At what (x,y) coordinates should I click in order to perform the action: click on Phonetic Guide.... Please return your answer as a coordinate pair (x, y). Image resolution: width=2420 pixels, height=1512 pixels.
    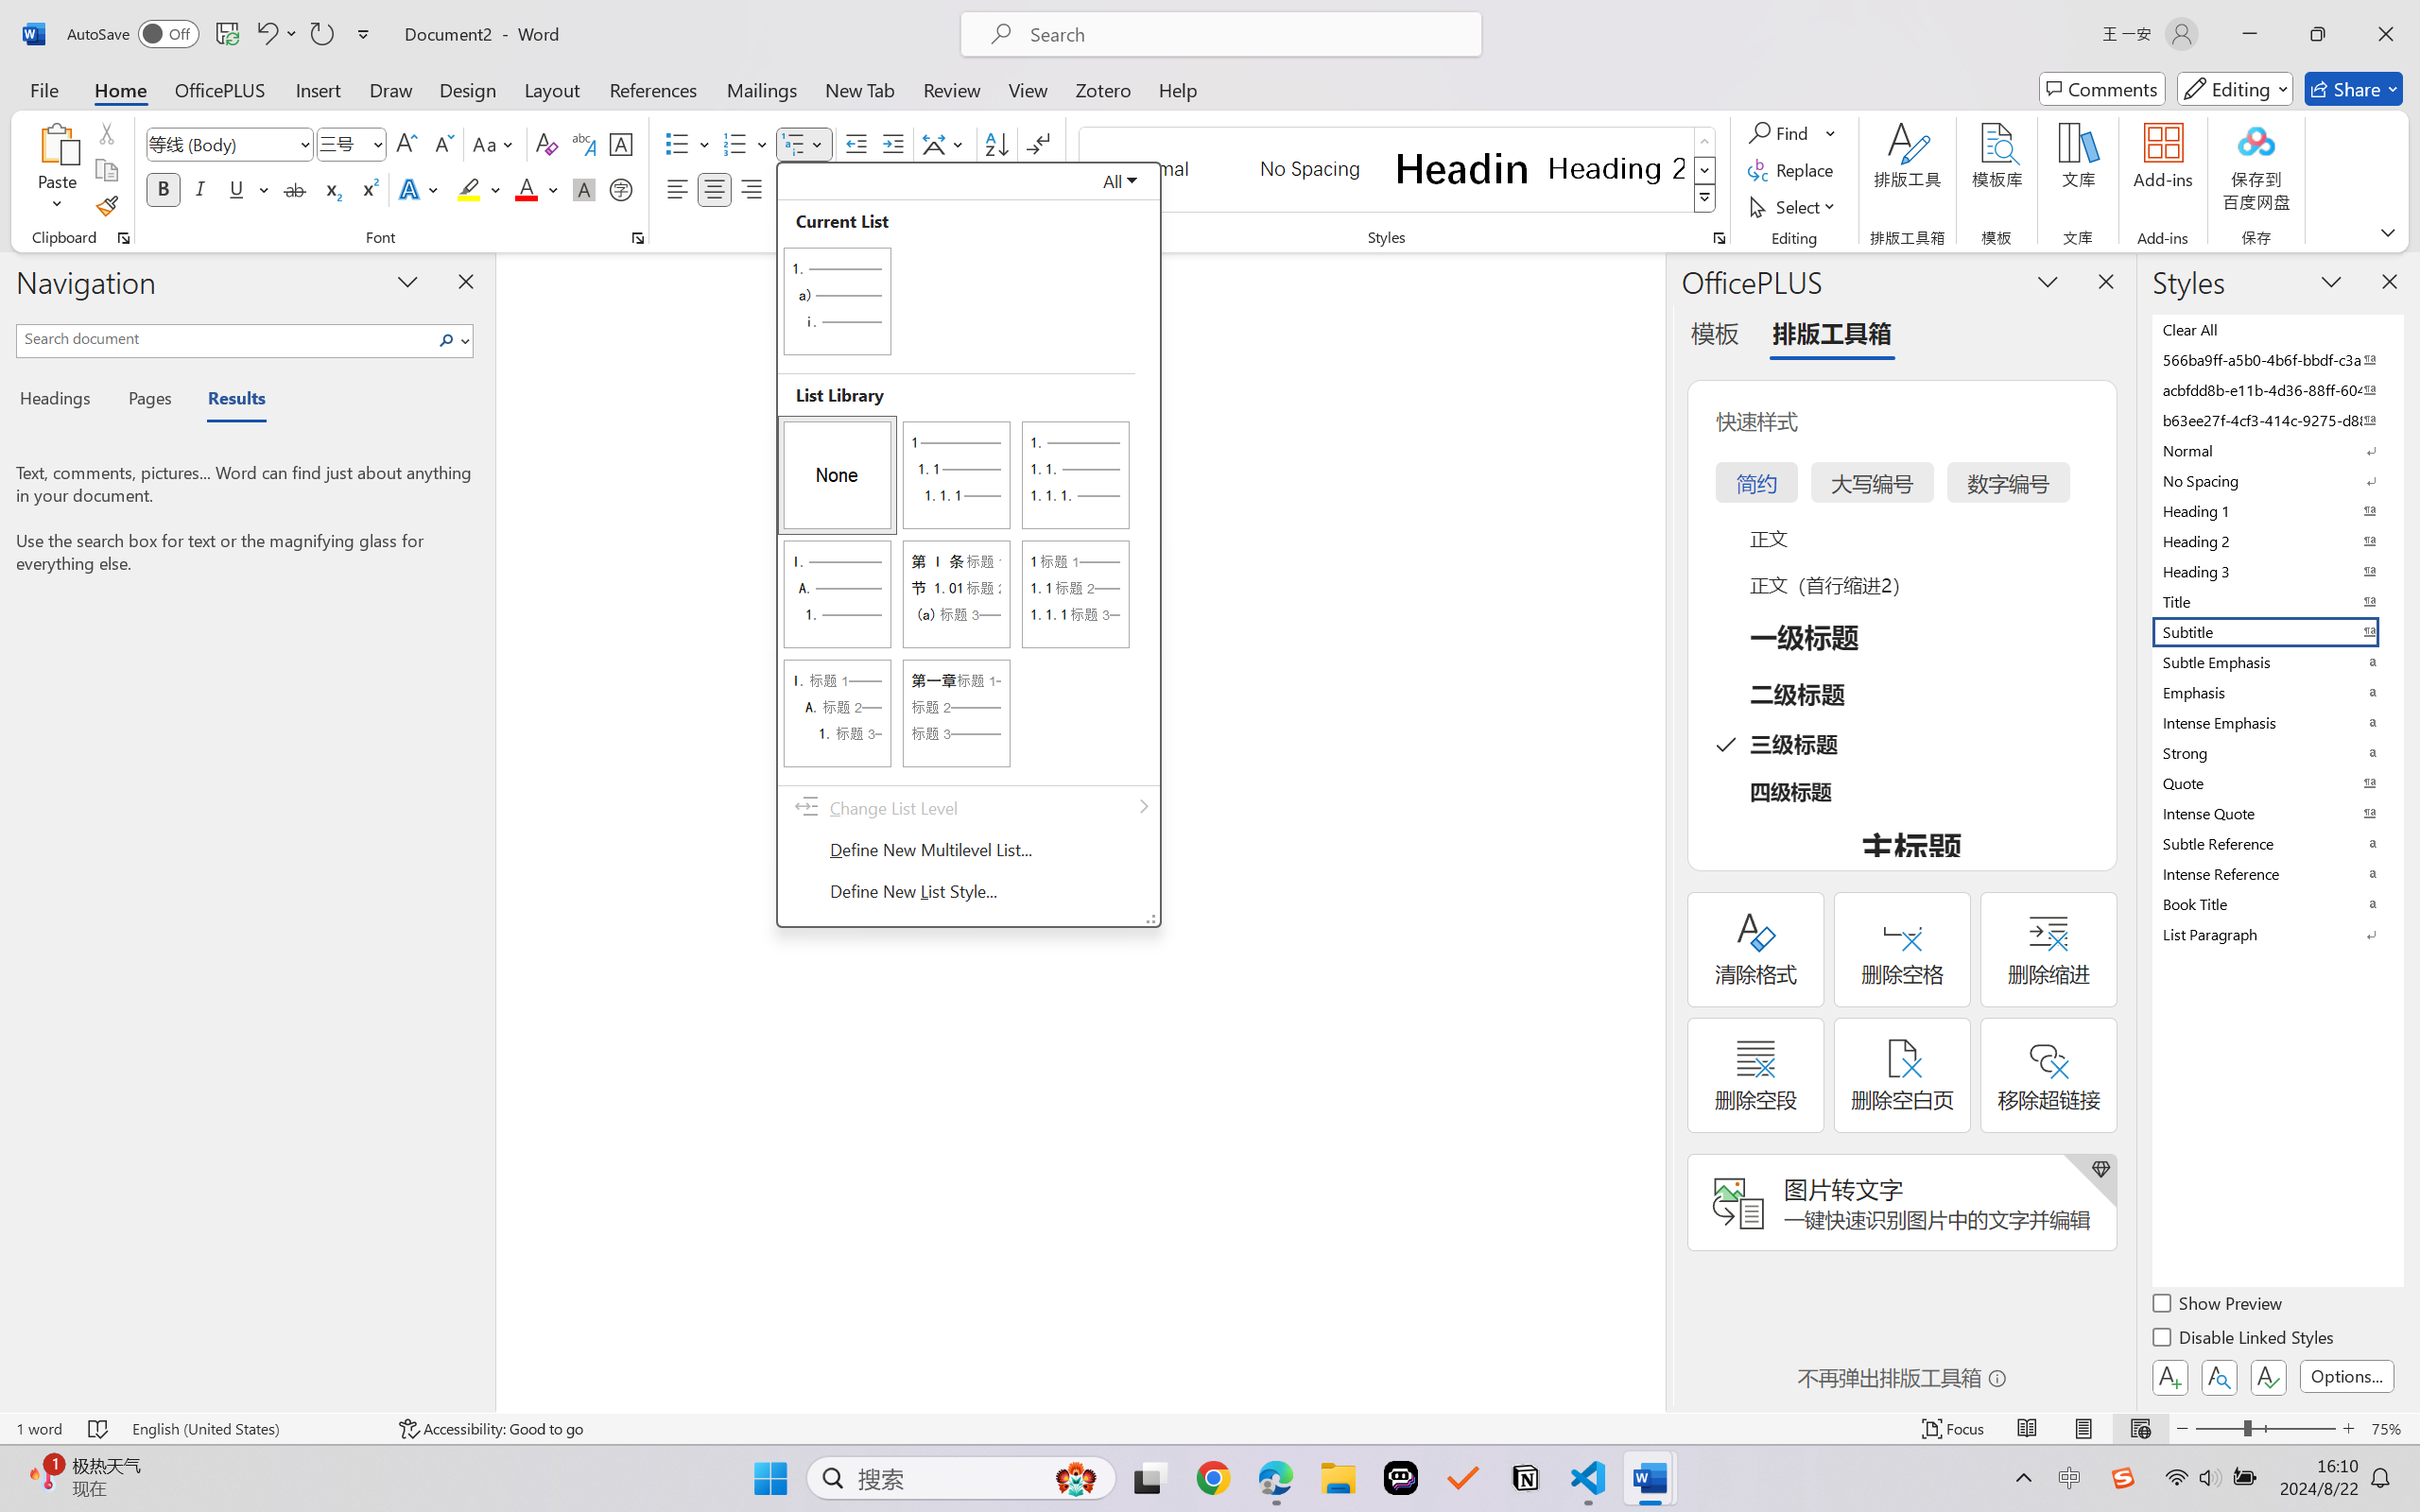
    Looking at the image, I should click on (582, 144).